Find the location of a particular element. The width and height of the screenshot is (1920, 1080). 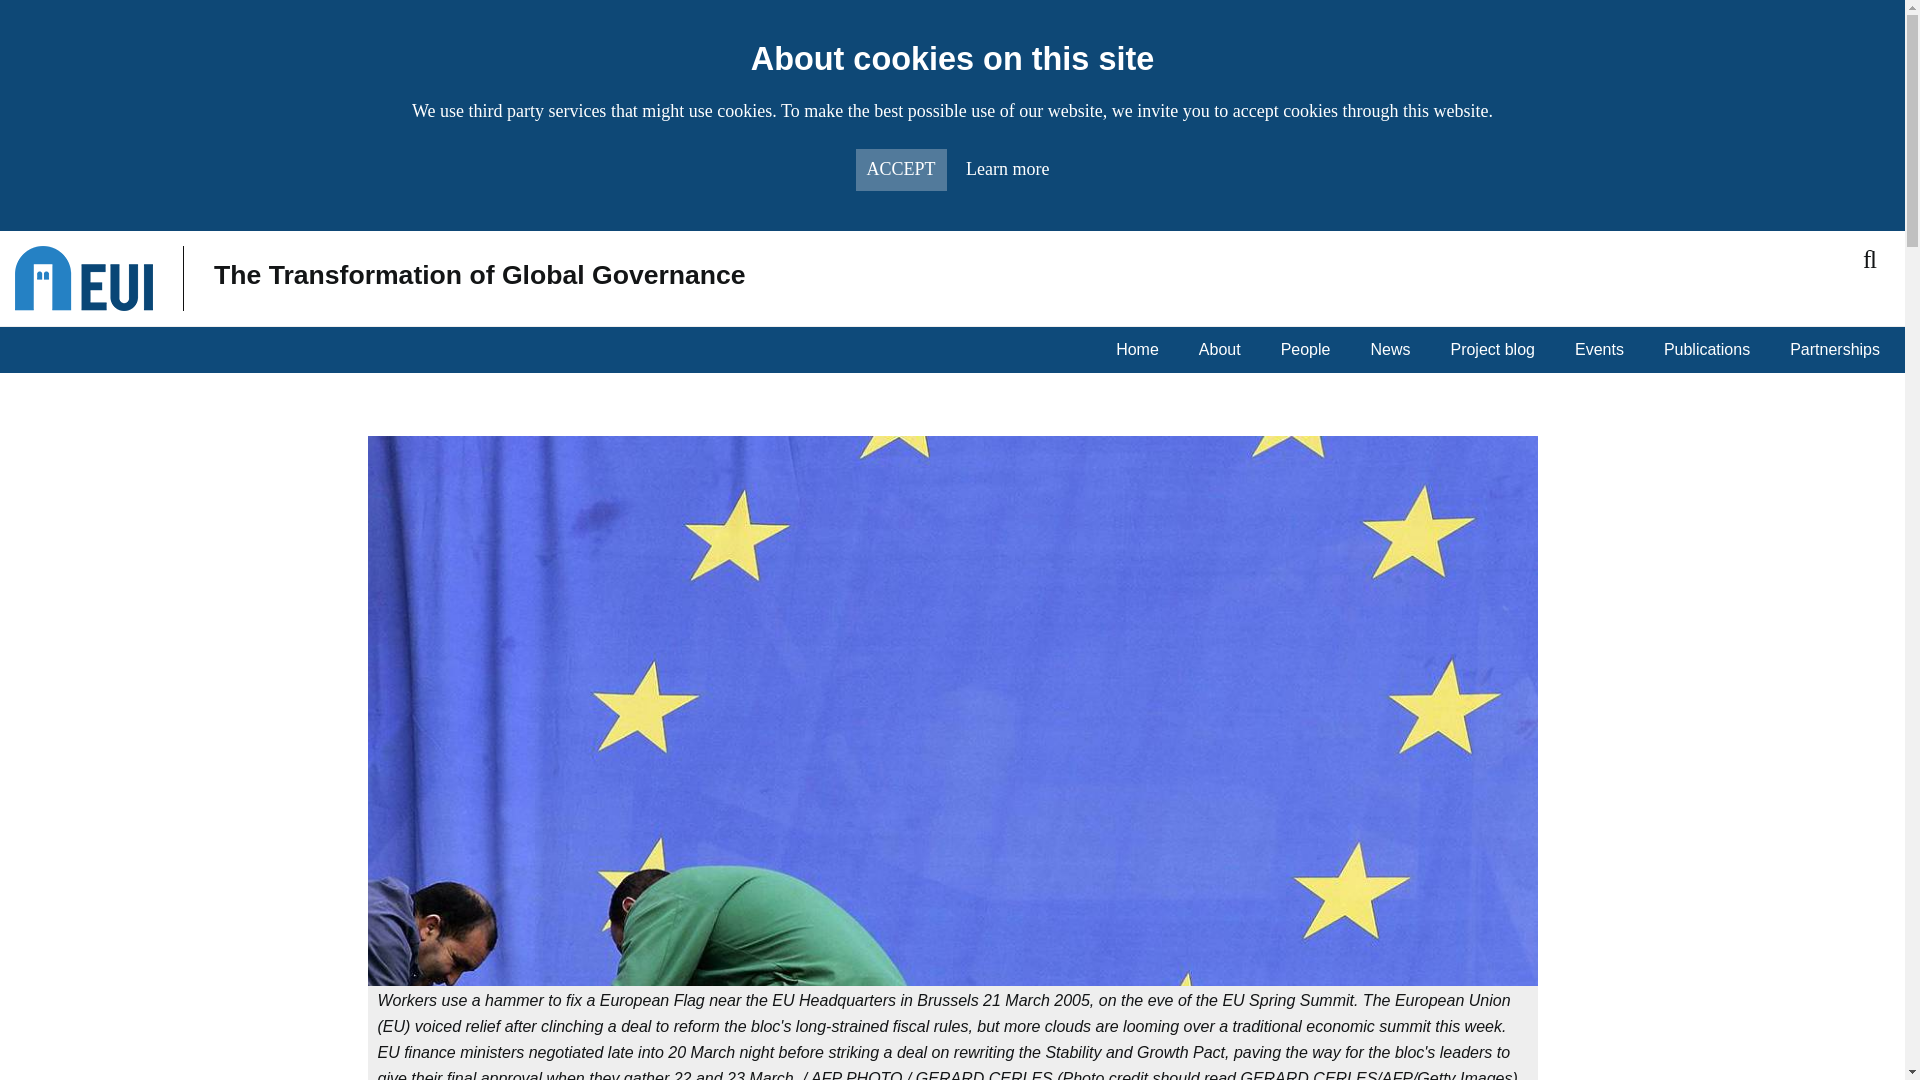

Learn more is located at coordinates (1006, 168).